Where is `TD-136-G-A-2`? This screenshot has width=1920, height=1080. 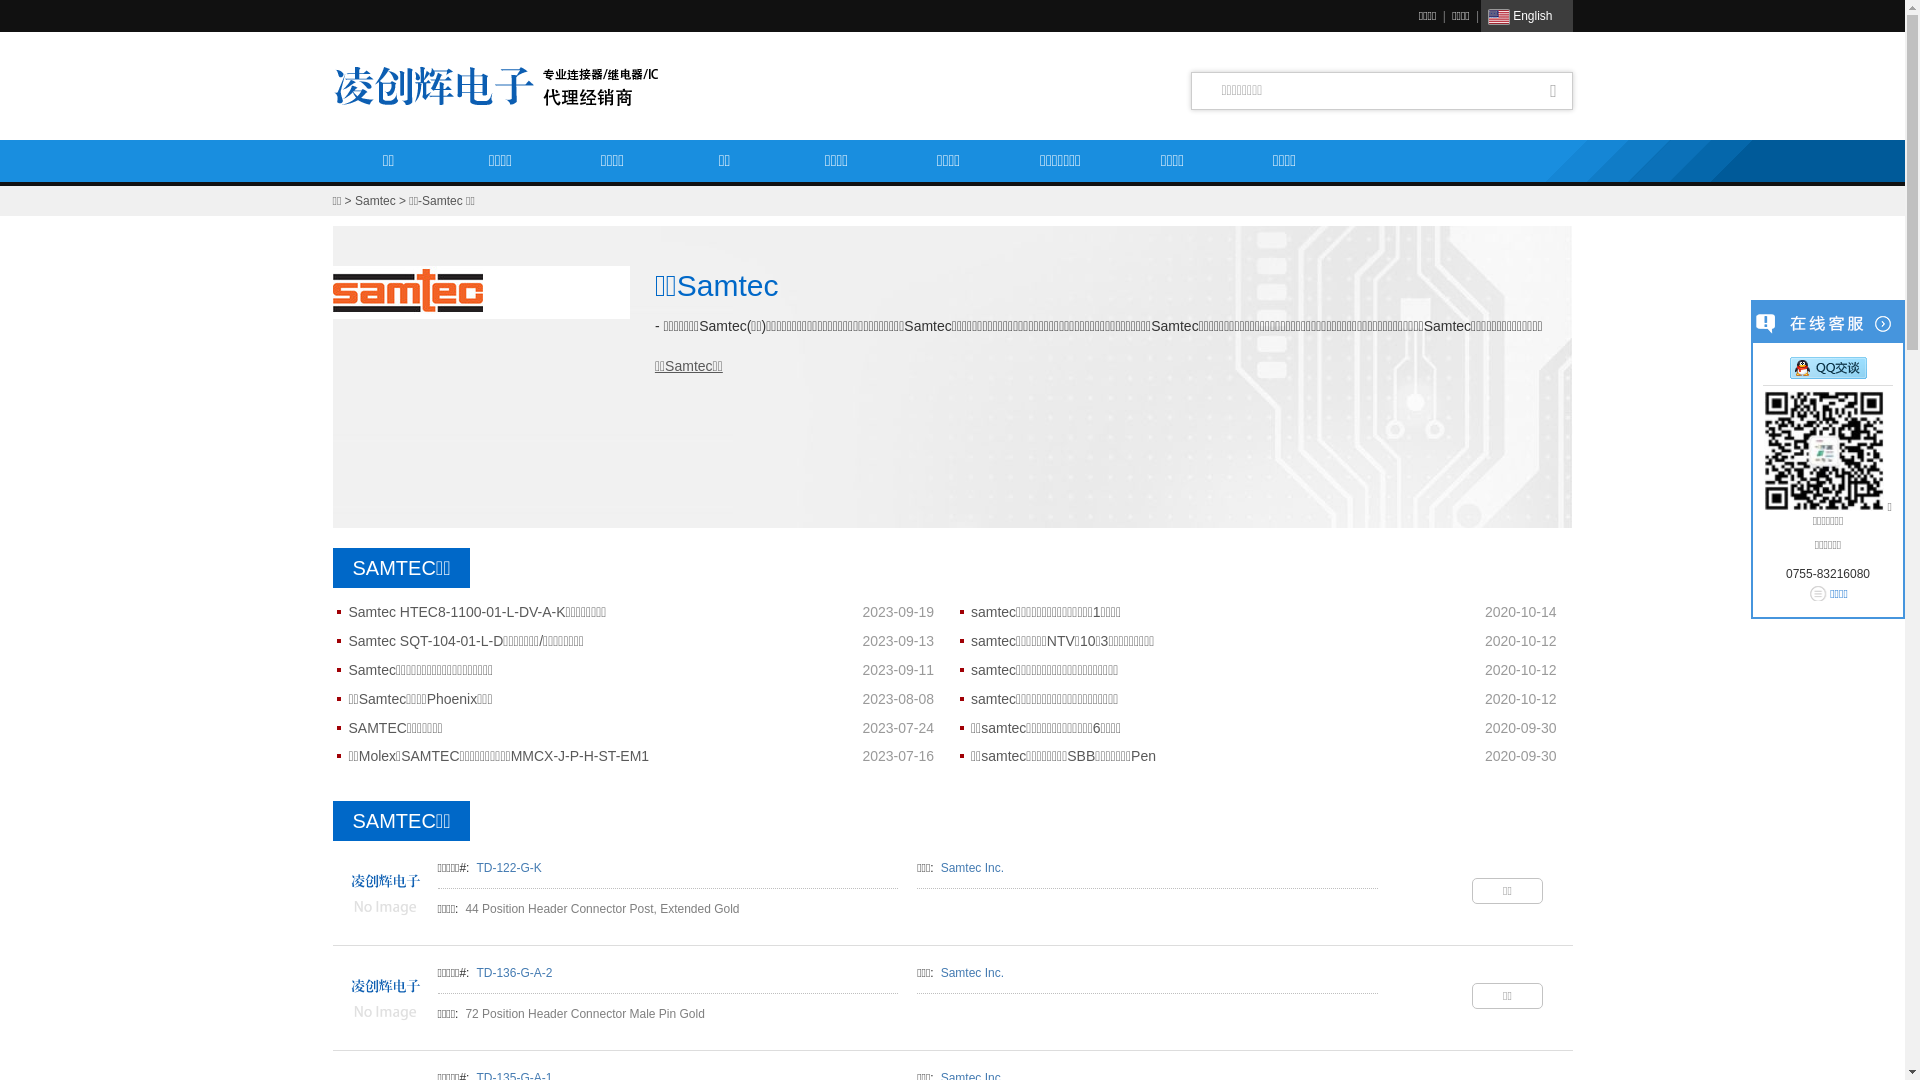 TD-136-G-A-2 is located at coordinates (383, 998).